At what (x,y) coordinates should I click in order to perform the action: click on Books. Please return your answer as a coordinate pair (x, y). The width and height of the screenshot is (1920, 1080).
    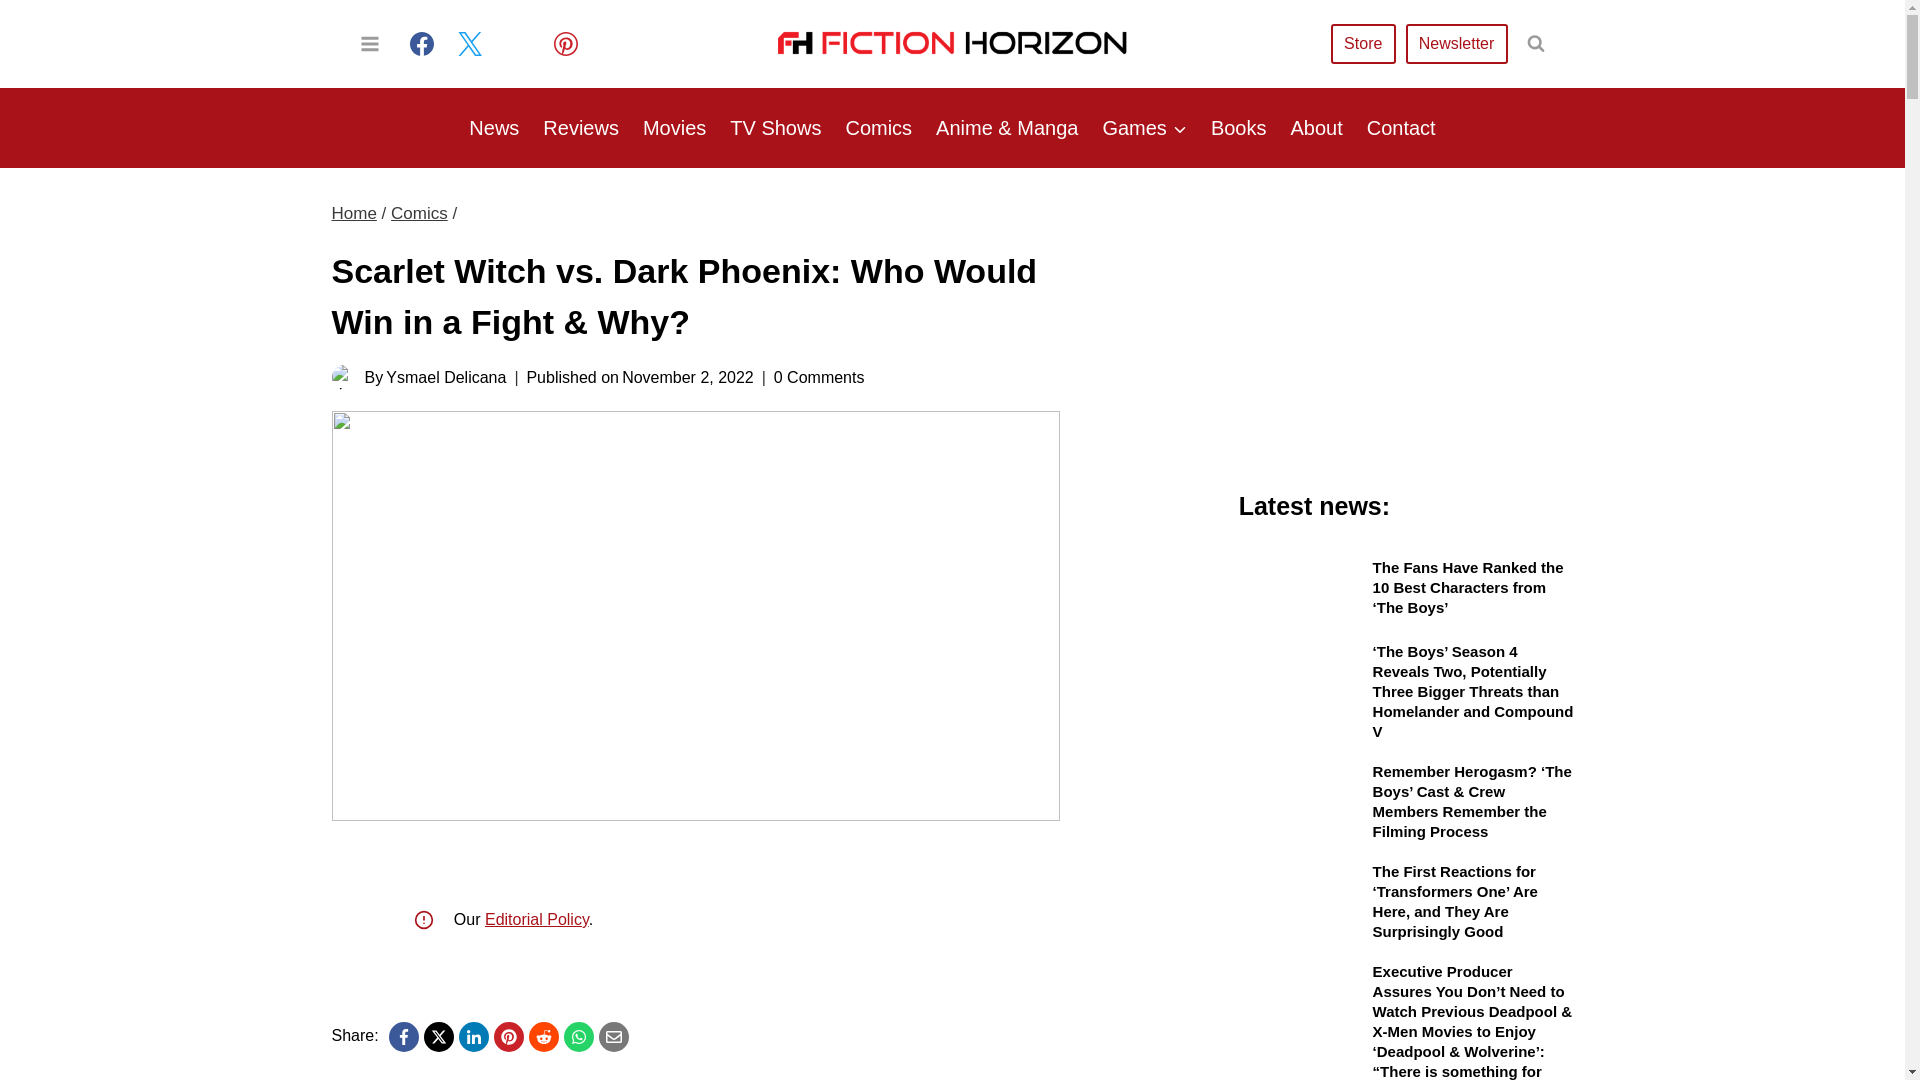
    Looking at the image, I should click on (1238, 128).